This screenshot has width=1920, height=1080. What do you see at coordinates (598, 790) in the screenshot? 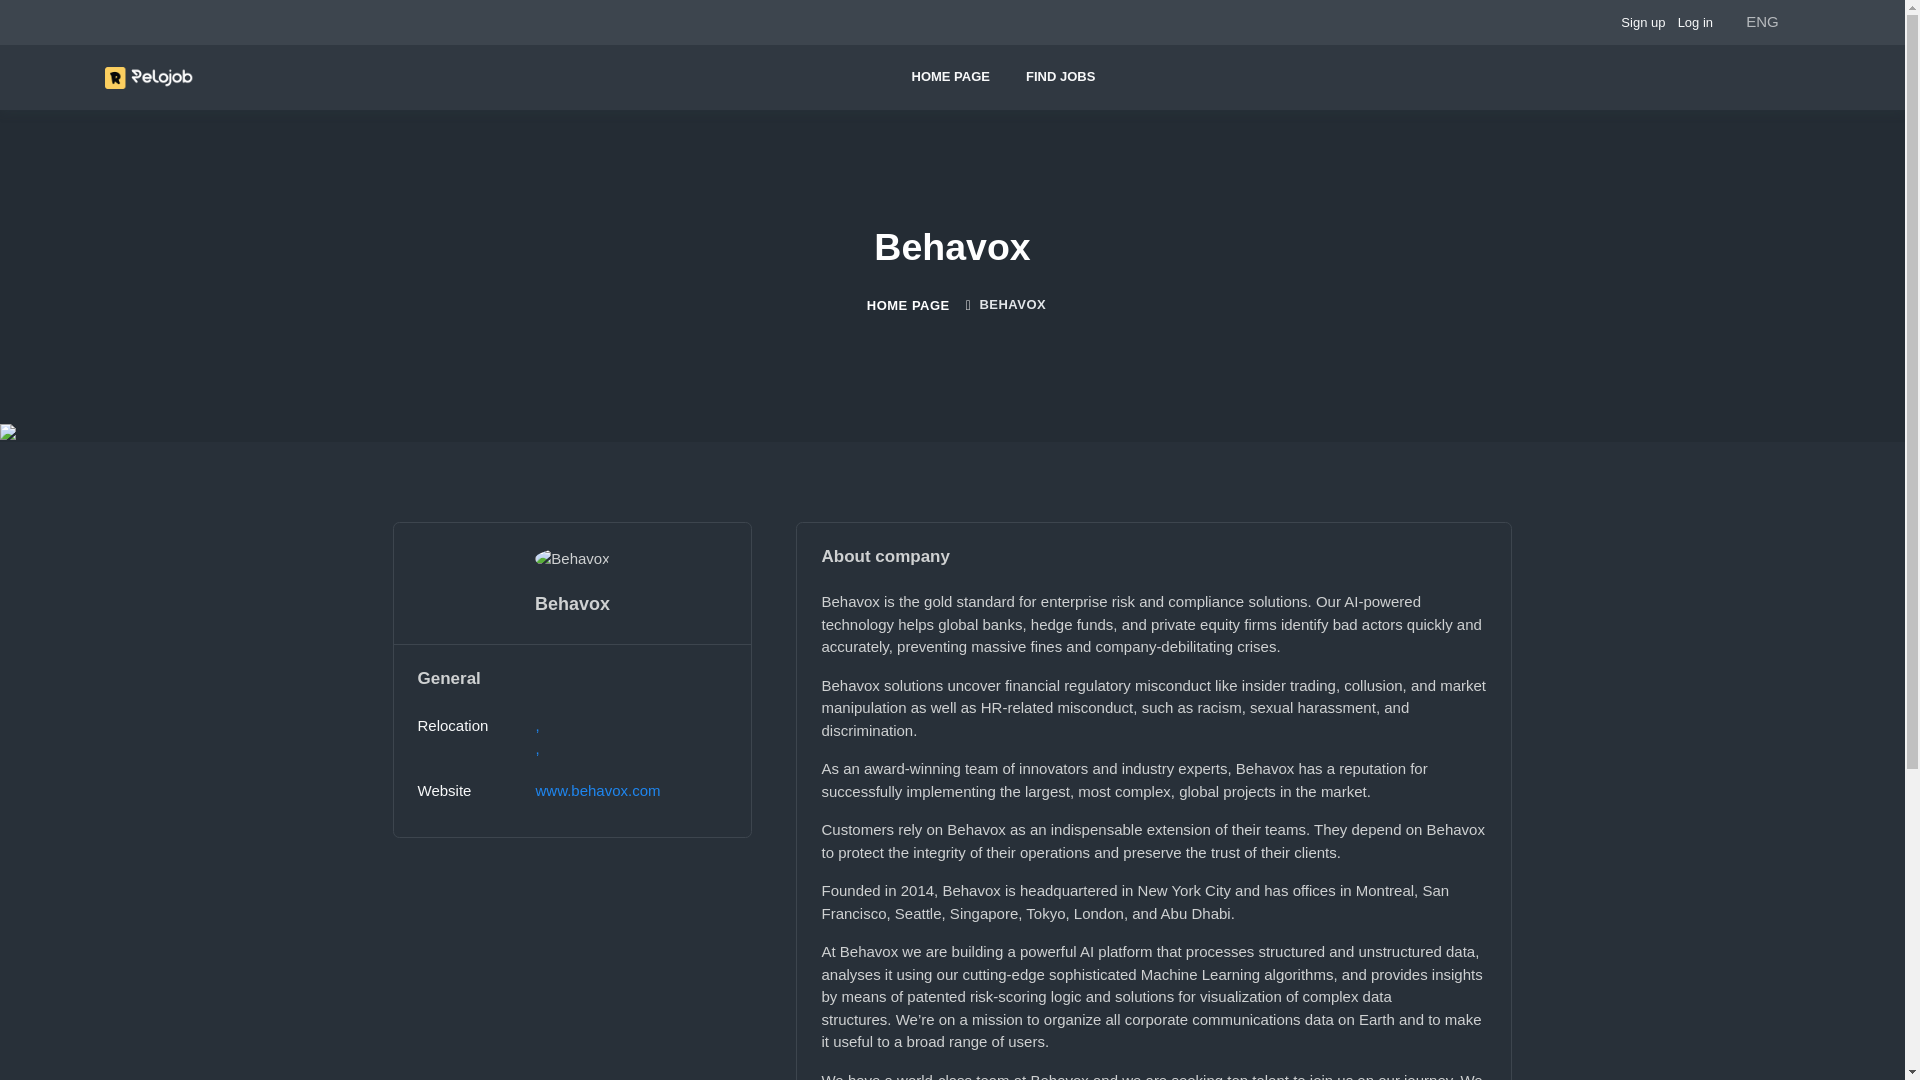
I see `www.behavox.com` at bounding box center [598, 790].